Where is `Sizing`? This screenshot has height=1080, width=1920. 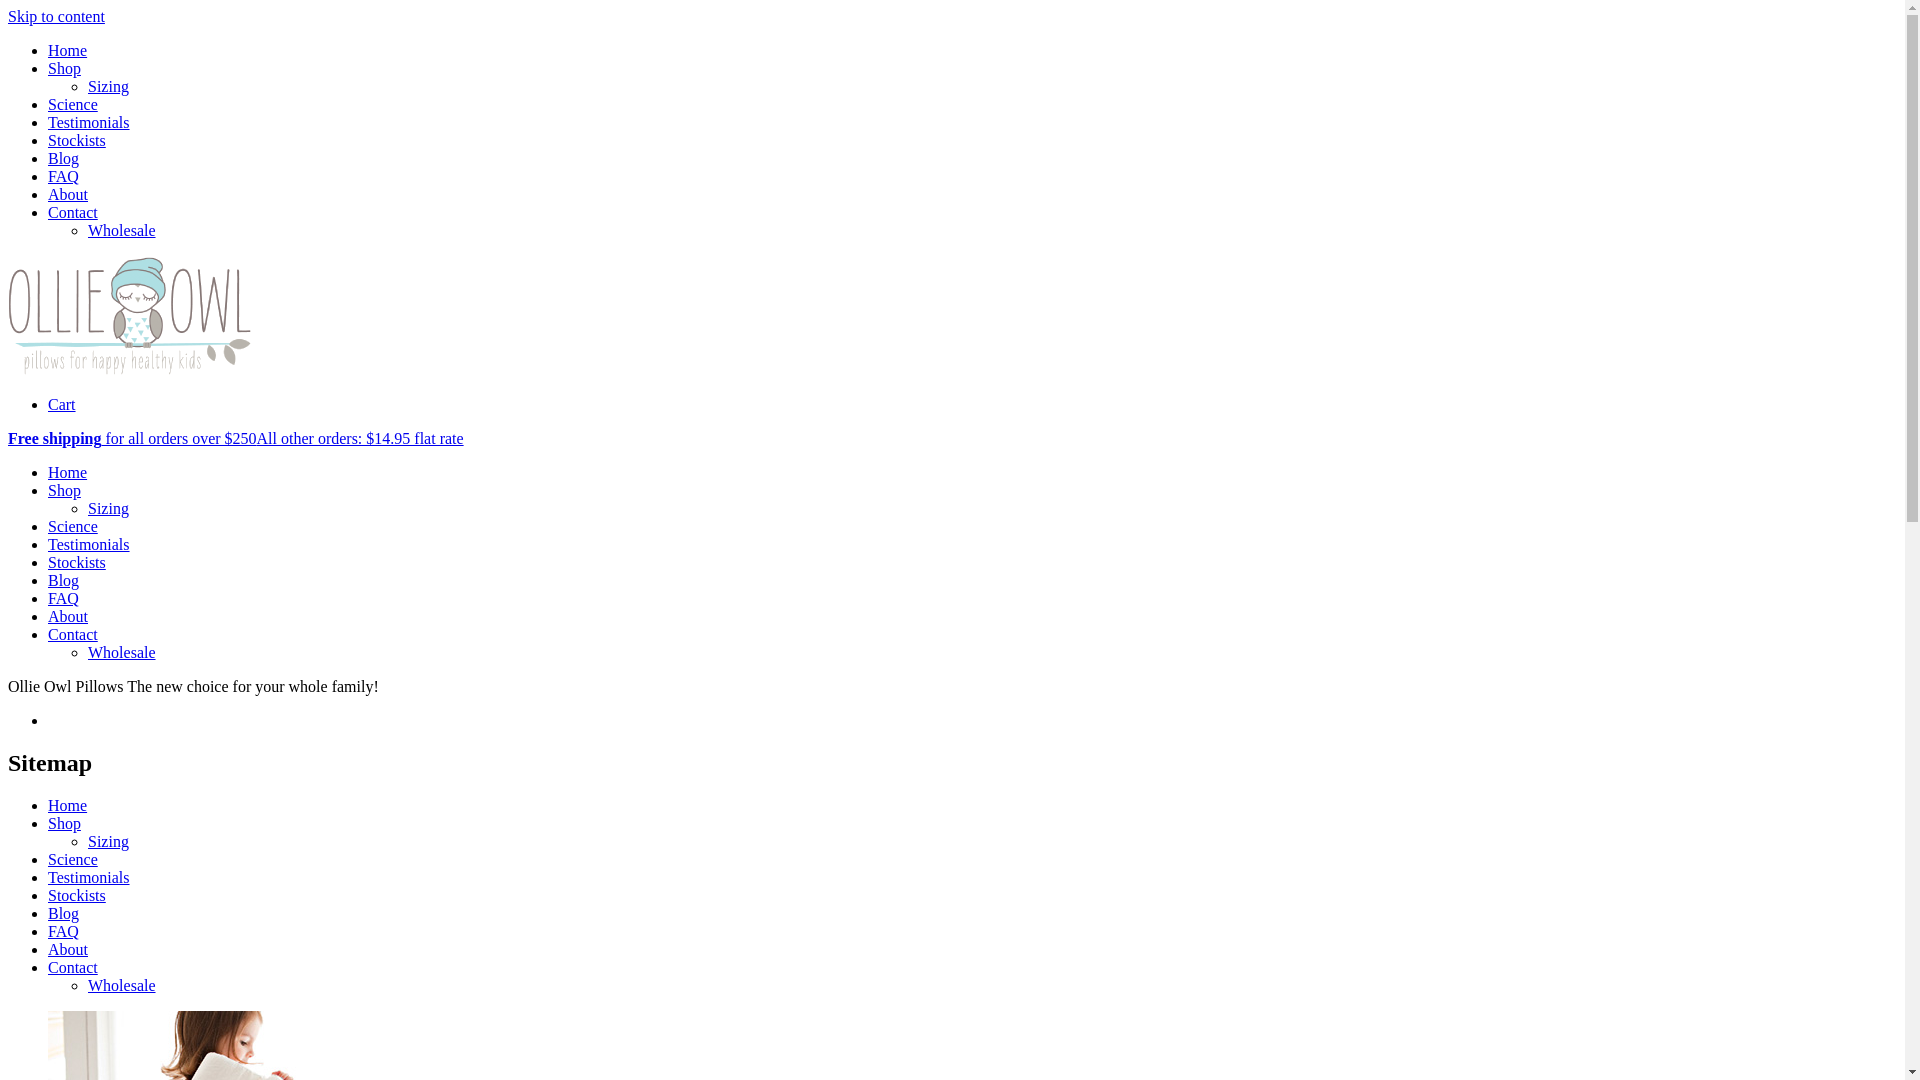 Sizing is located at coordinates (108, 842).